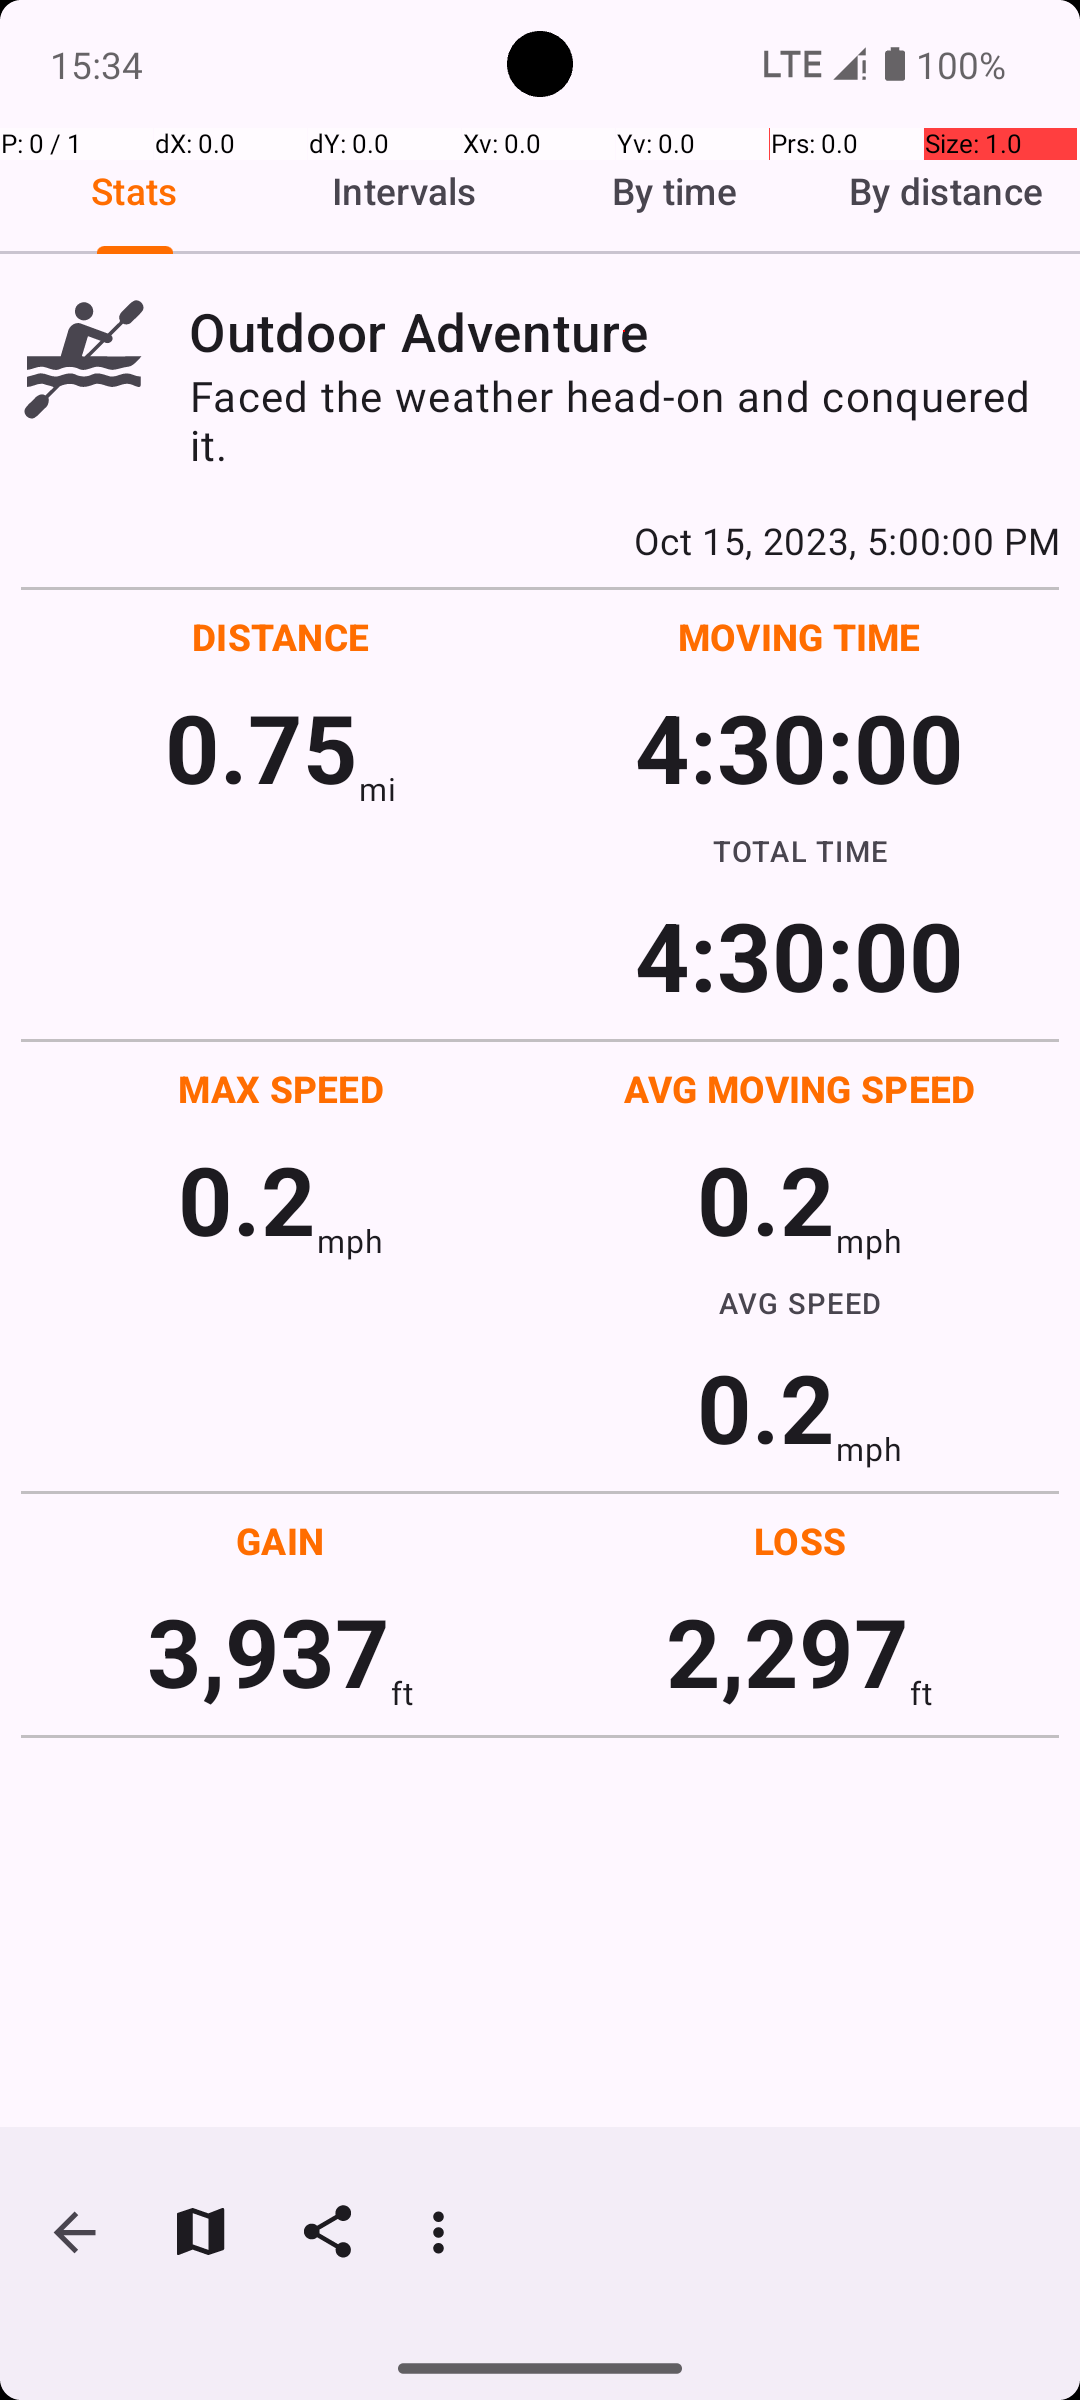 This screenshot has width=1080, height=2400. I want to click on Oct 15, 2023, 5:00:00 PM, so click(540, 540).